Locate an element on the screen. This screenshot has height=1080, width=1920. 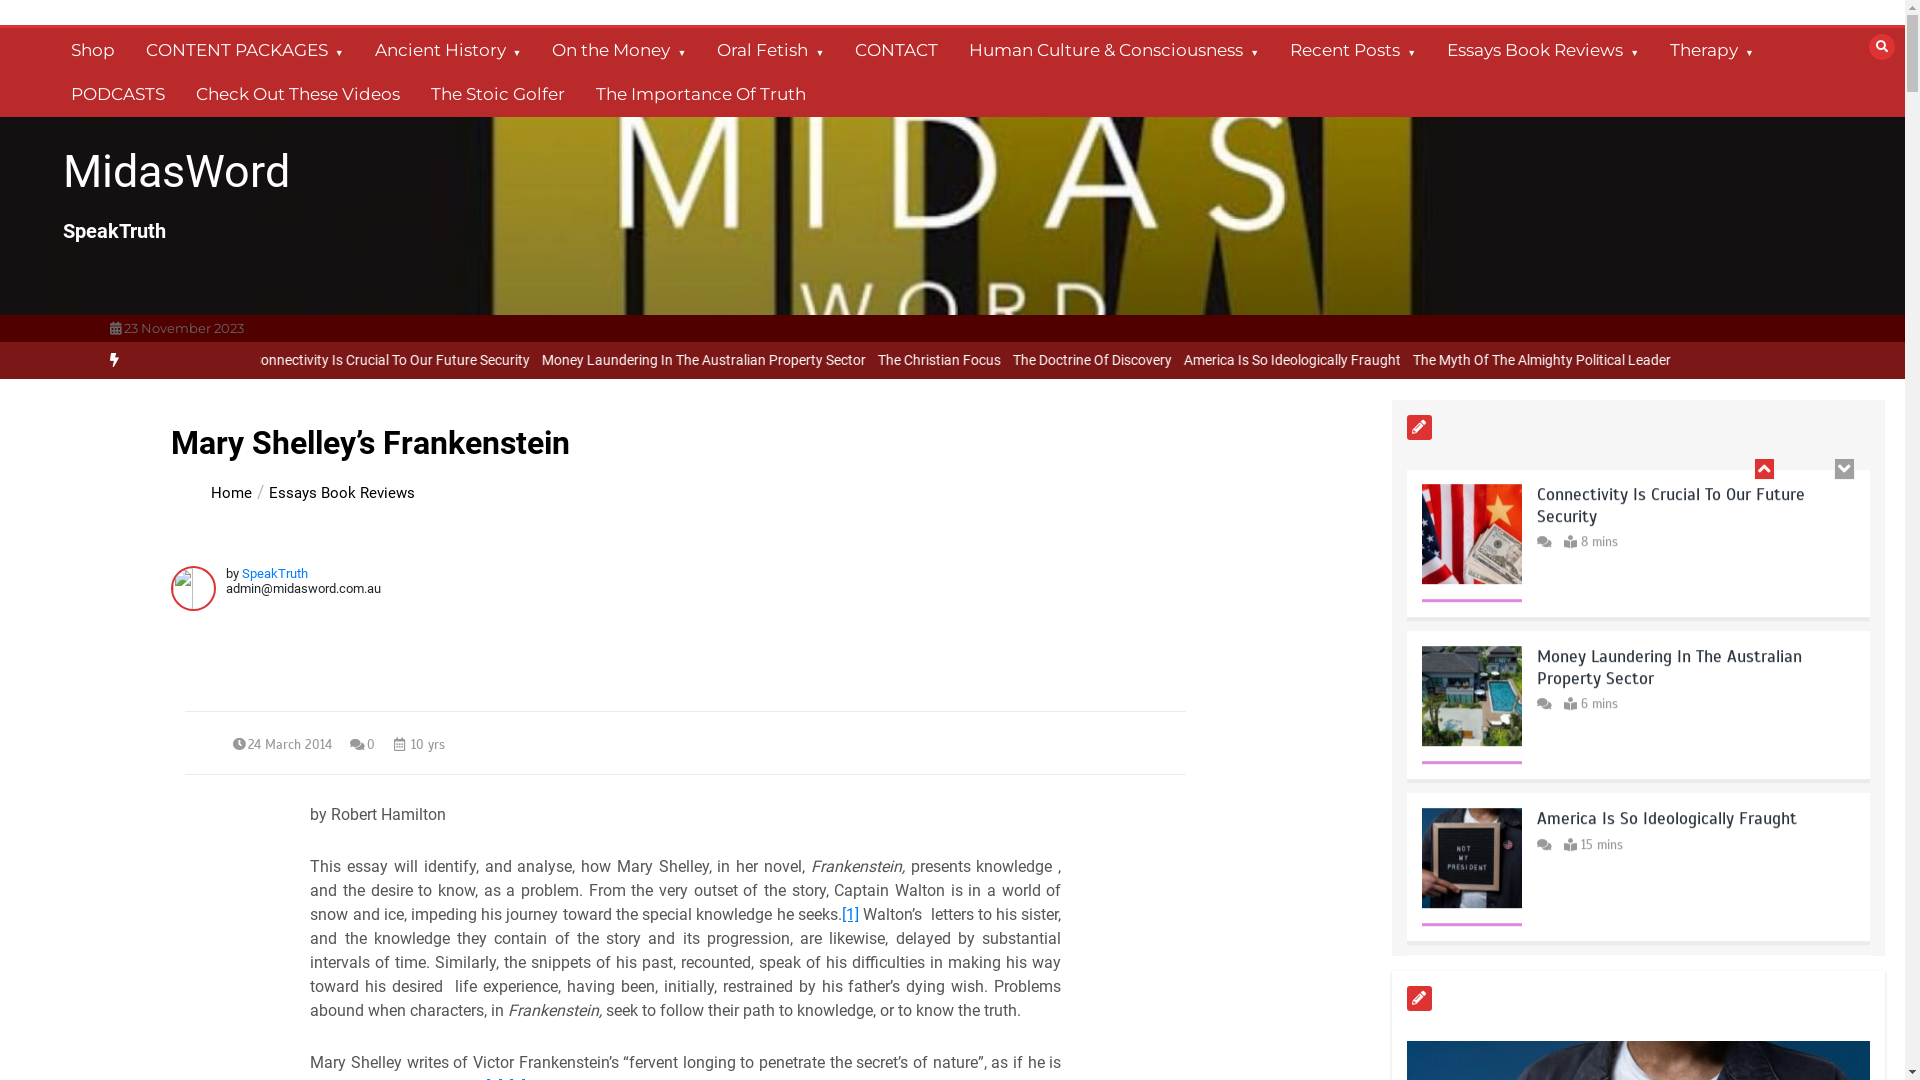
Therapy is located at coordinates (1712, 50).